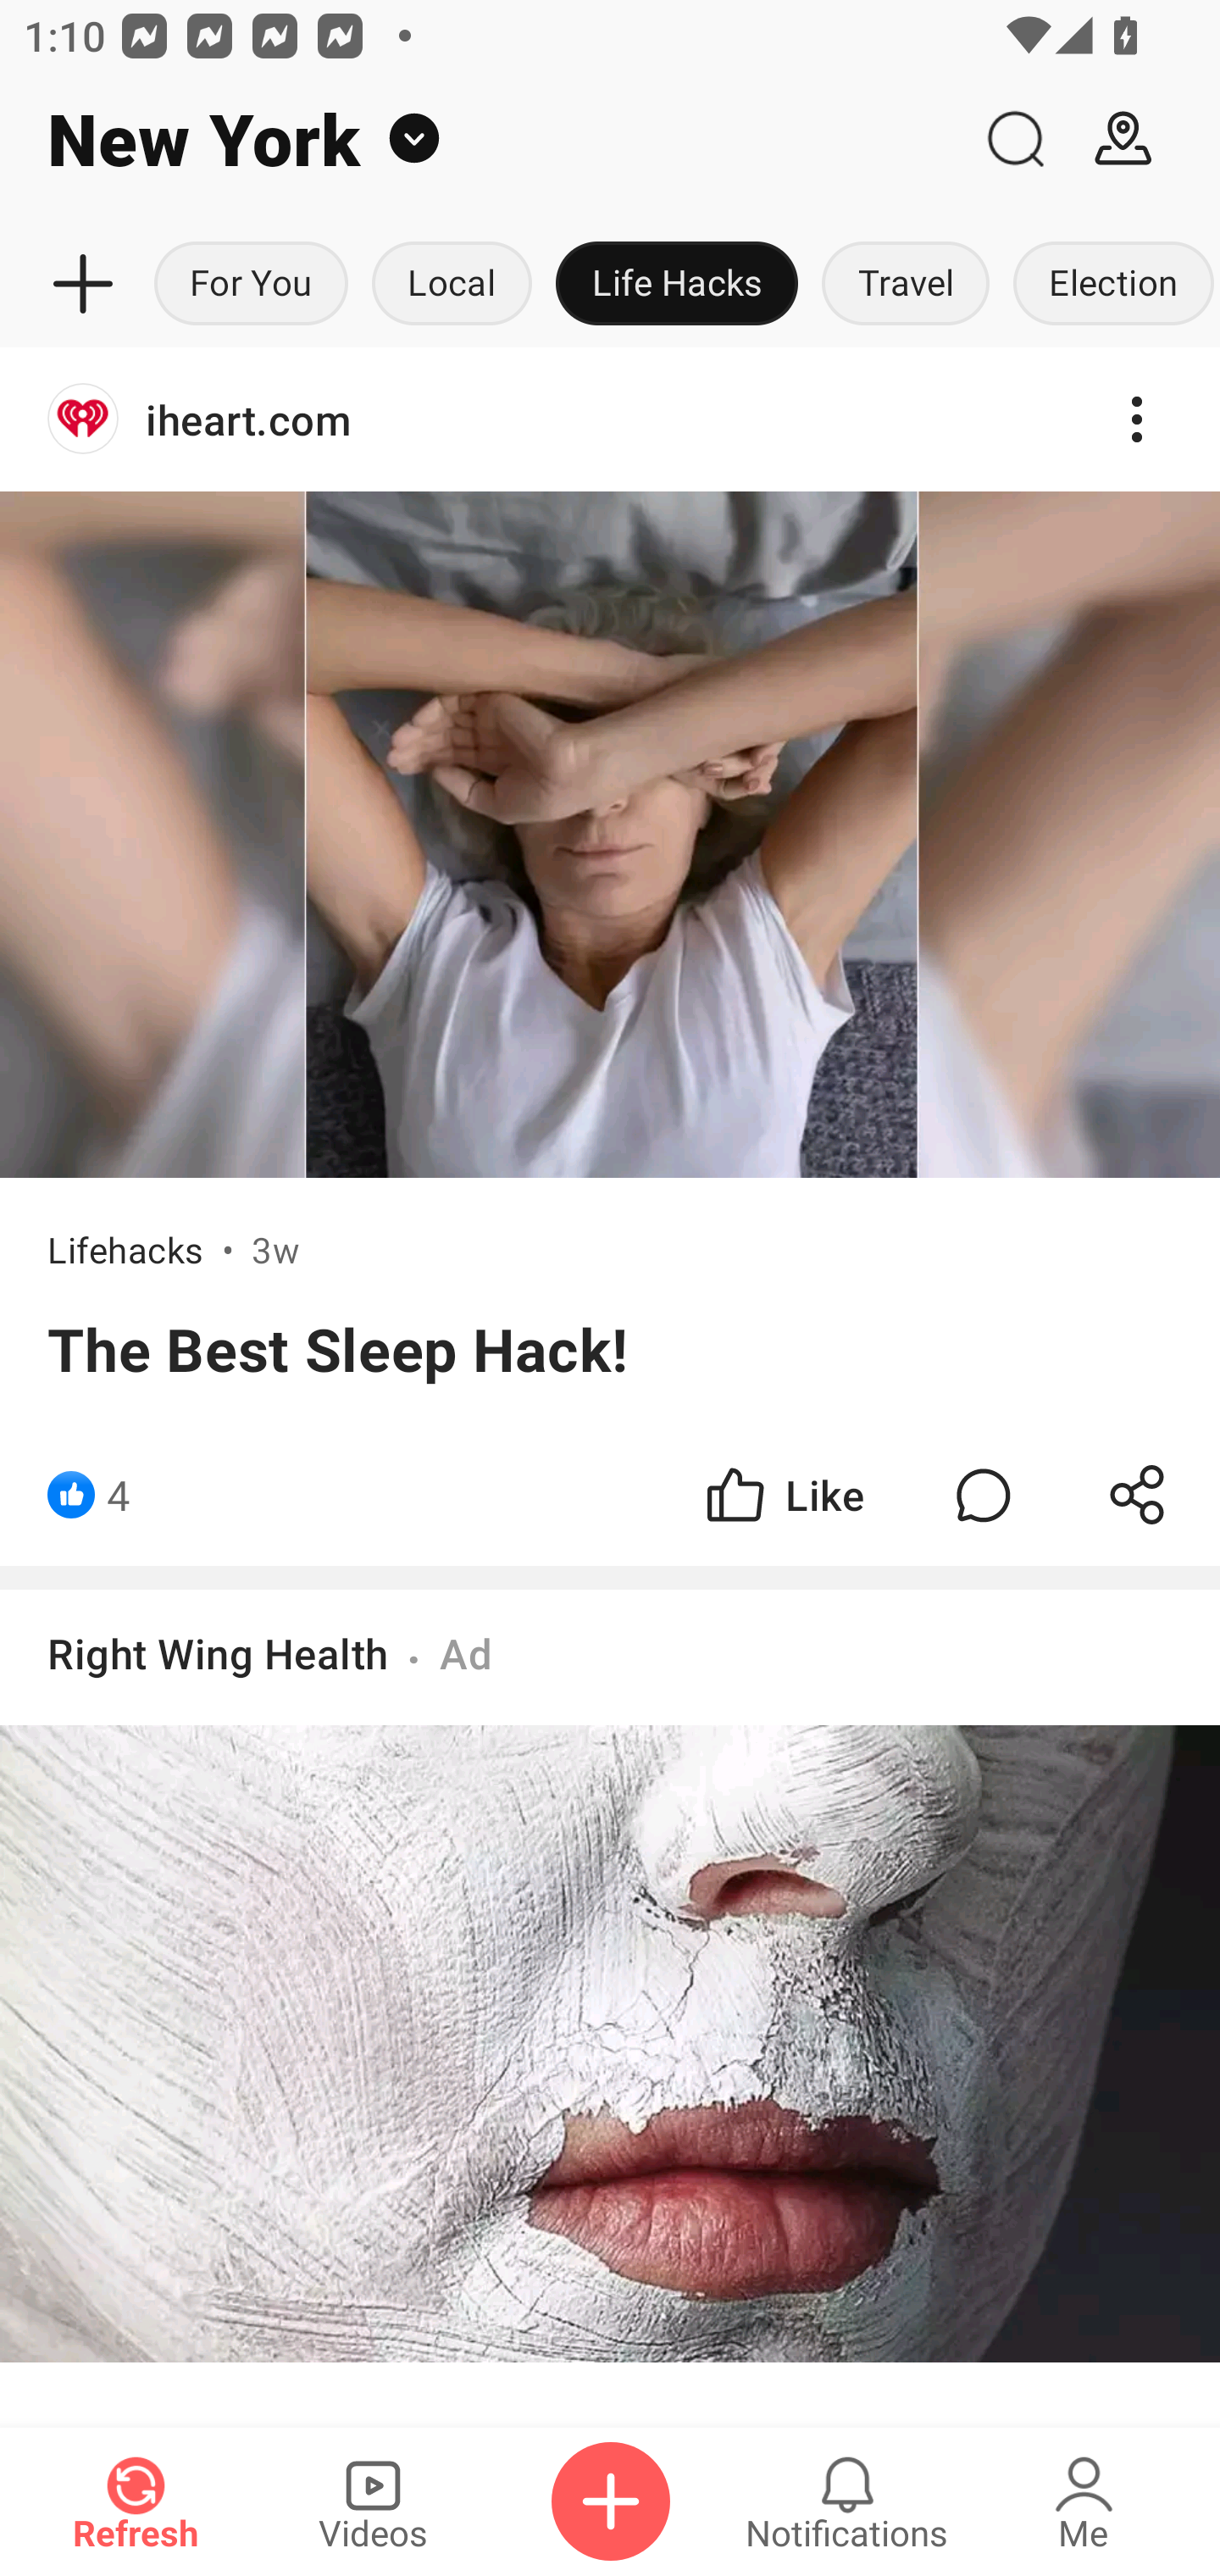 This screenshot has height=2576, width=1220. I want to click on 4, so click(119, 1495).